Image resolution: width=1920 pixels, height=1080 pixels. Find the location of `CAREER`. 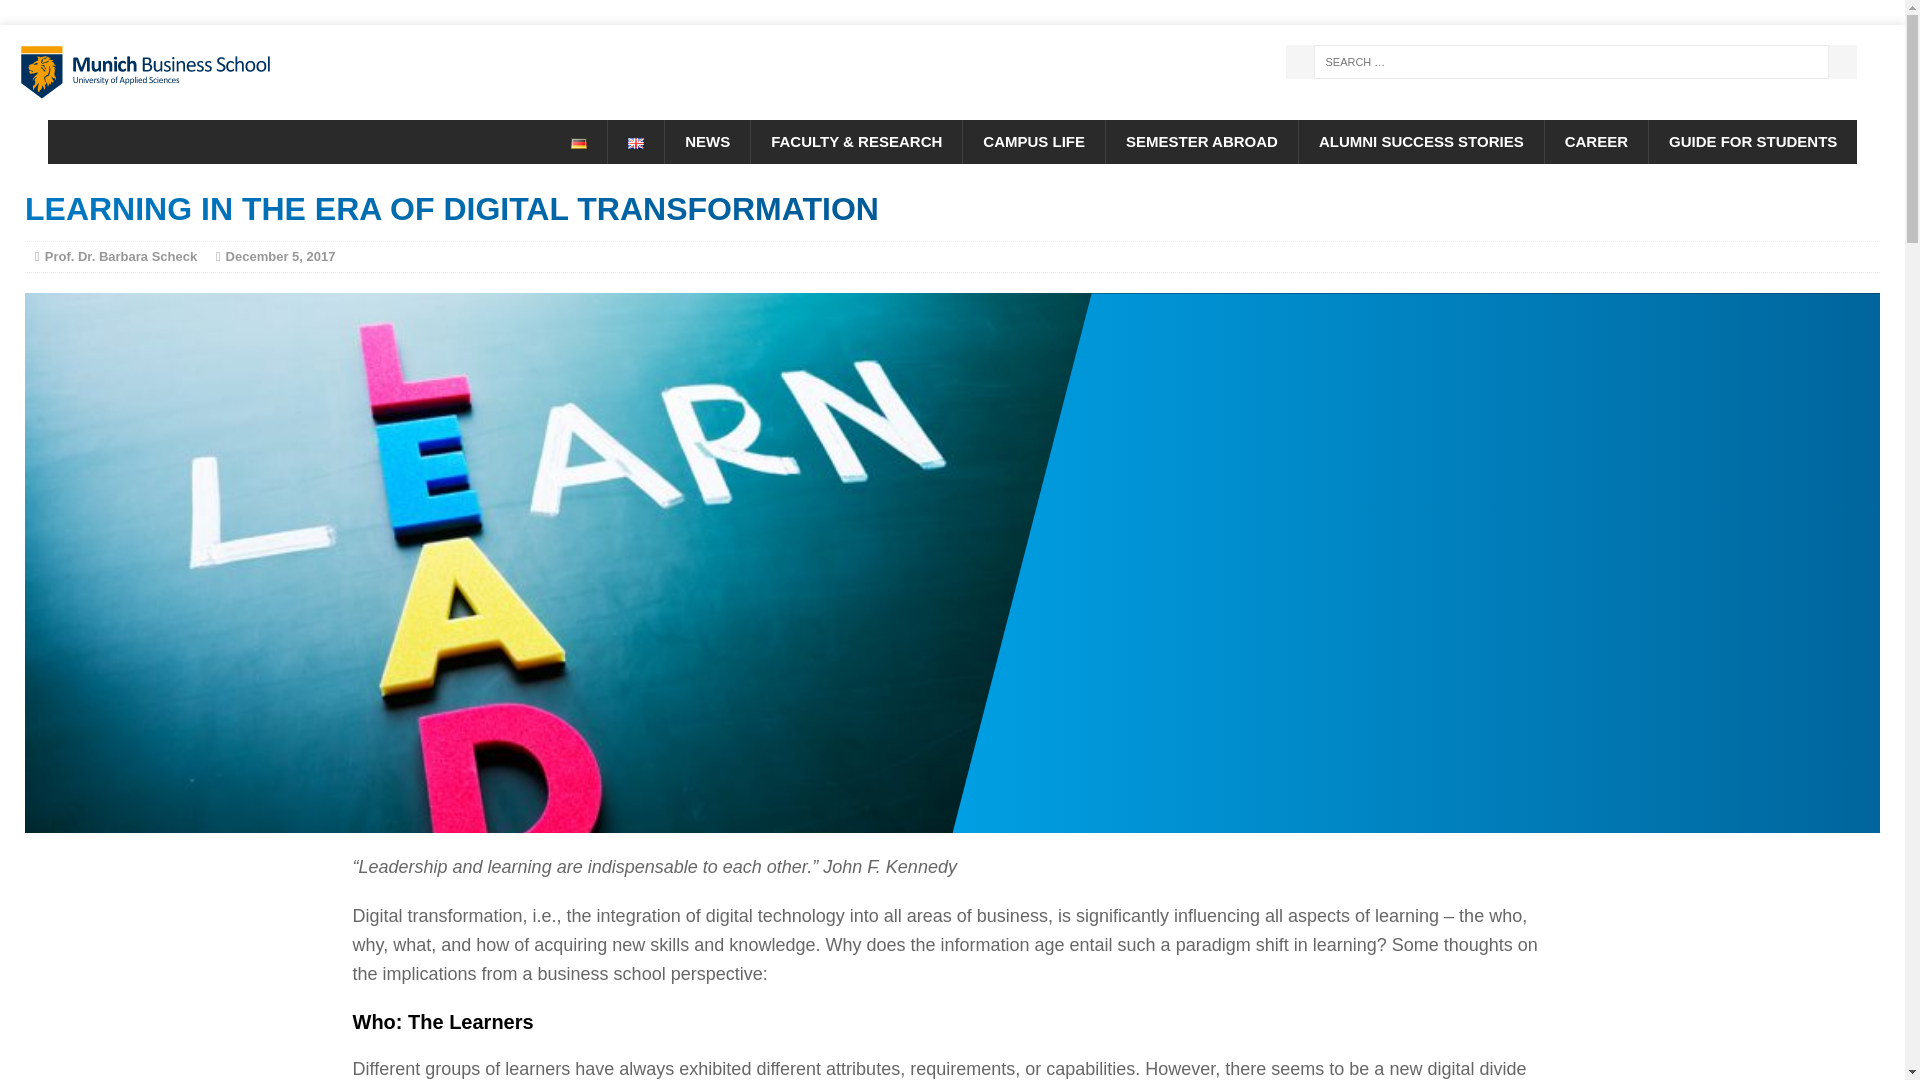

CAREER is located at coordinates (1595, 142).